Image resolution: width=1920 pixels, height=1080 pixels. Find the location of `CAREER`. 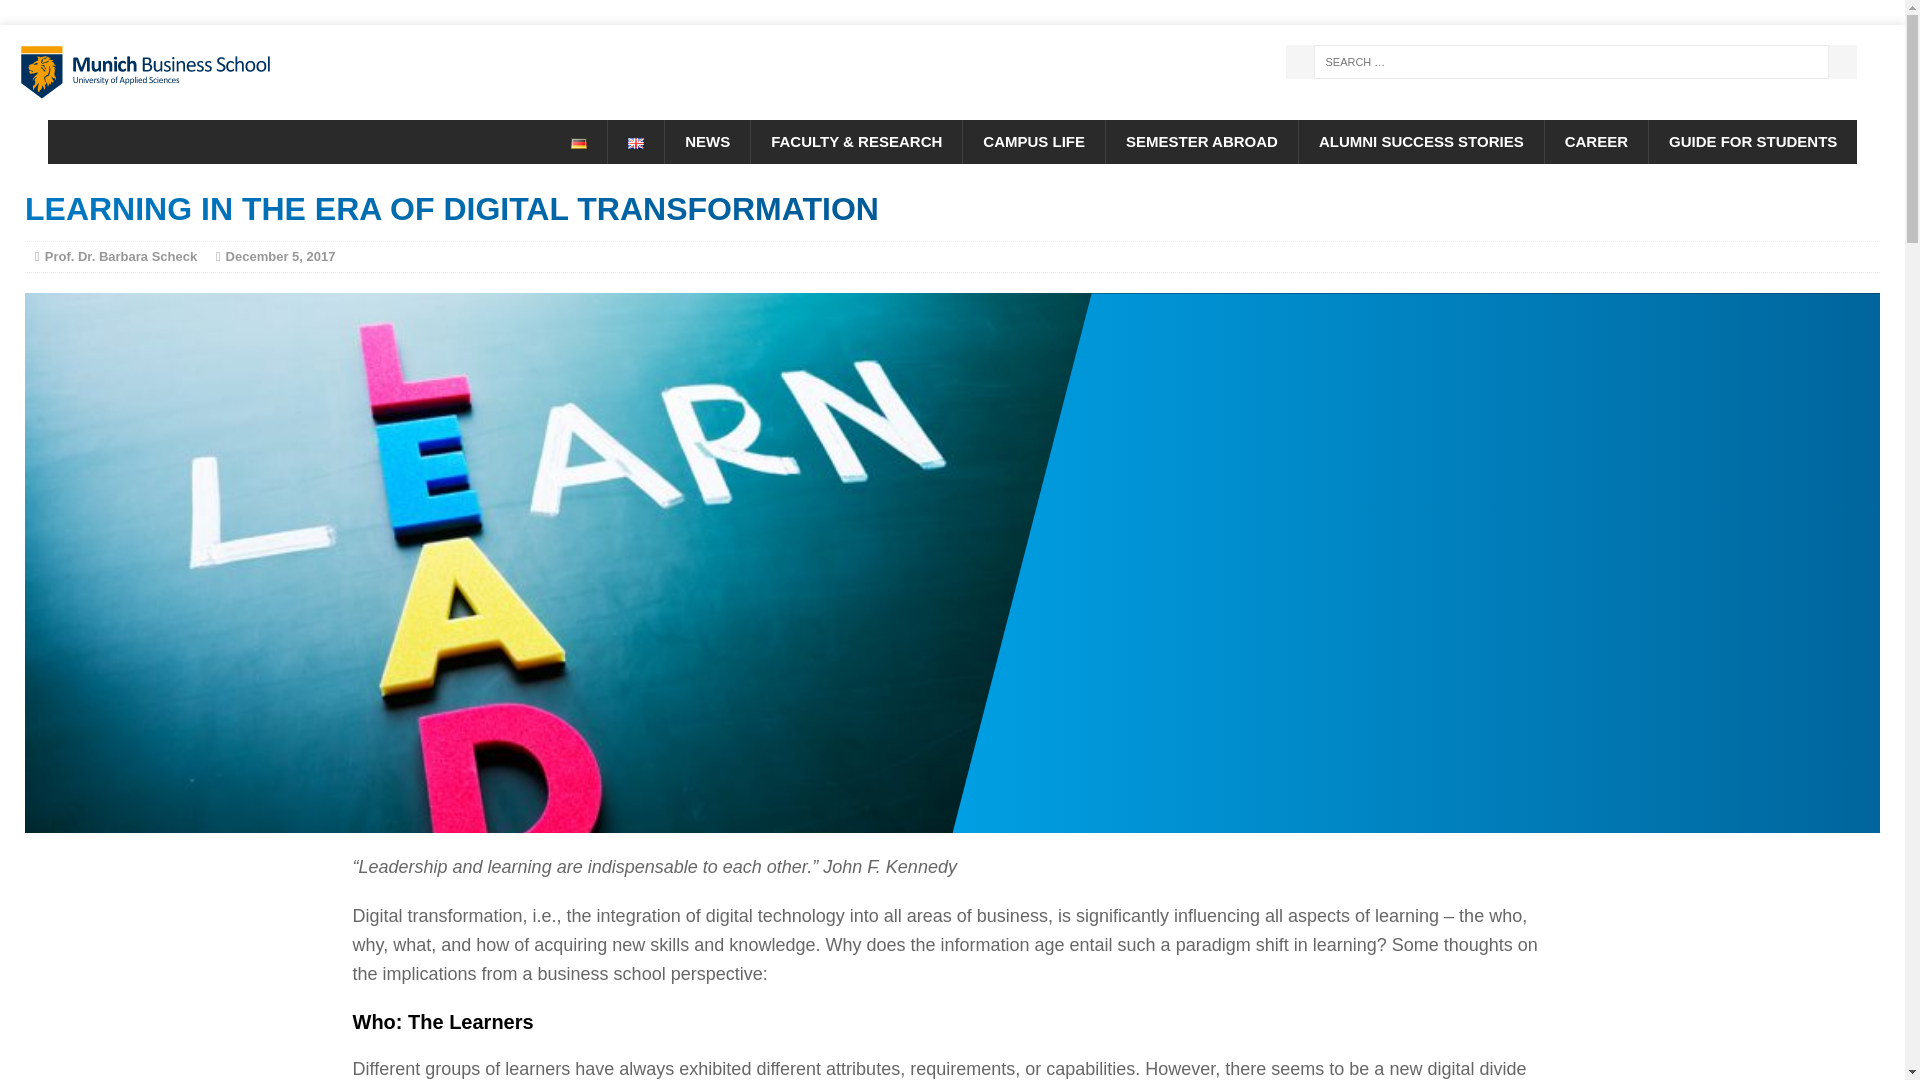

CAREER is located at coordinates (1595, 142).